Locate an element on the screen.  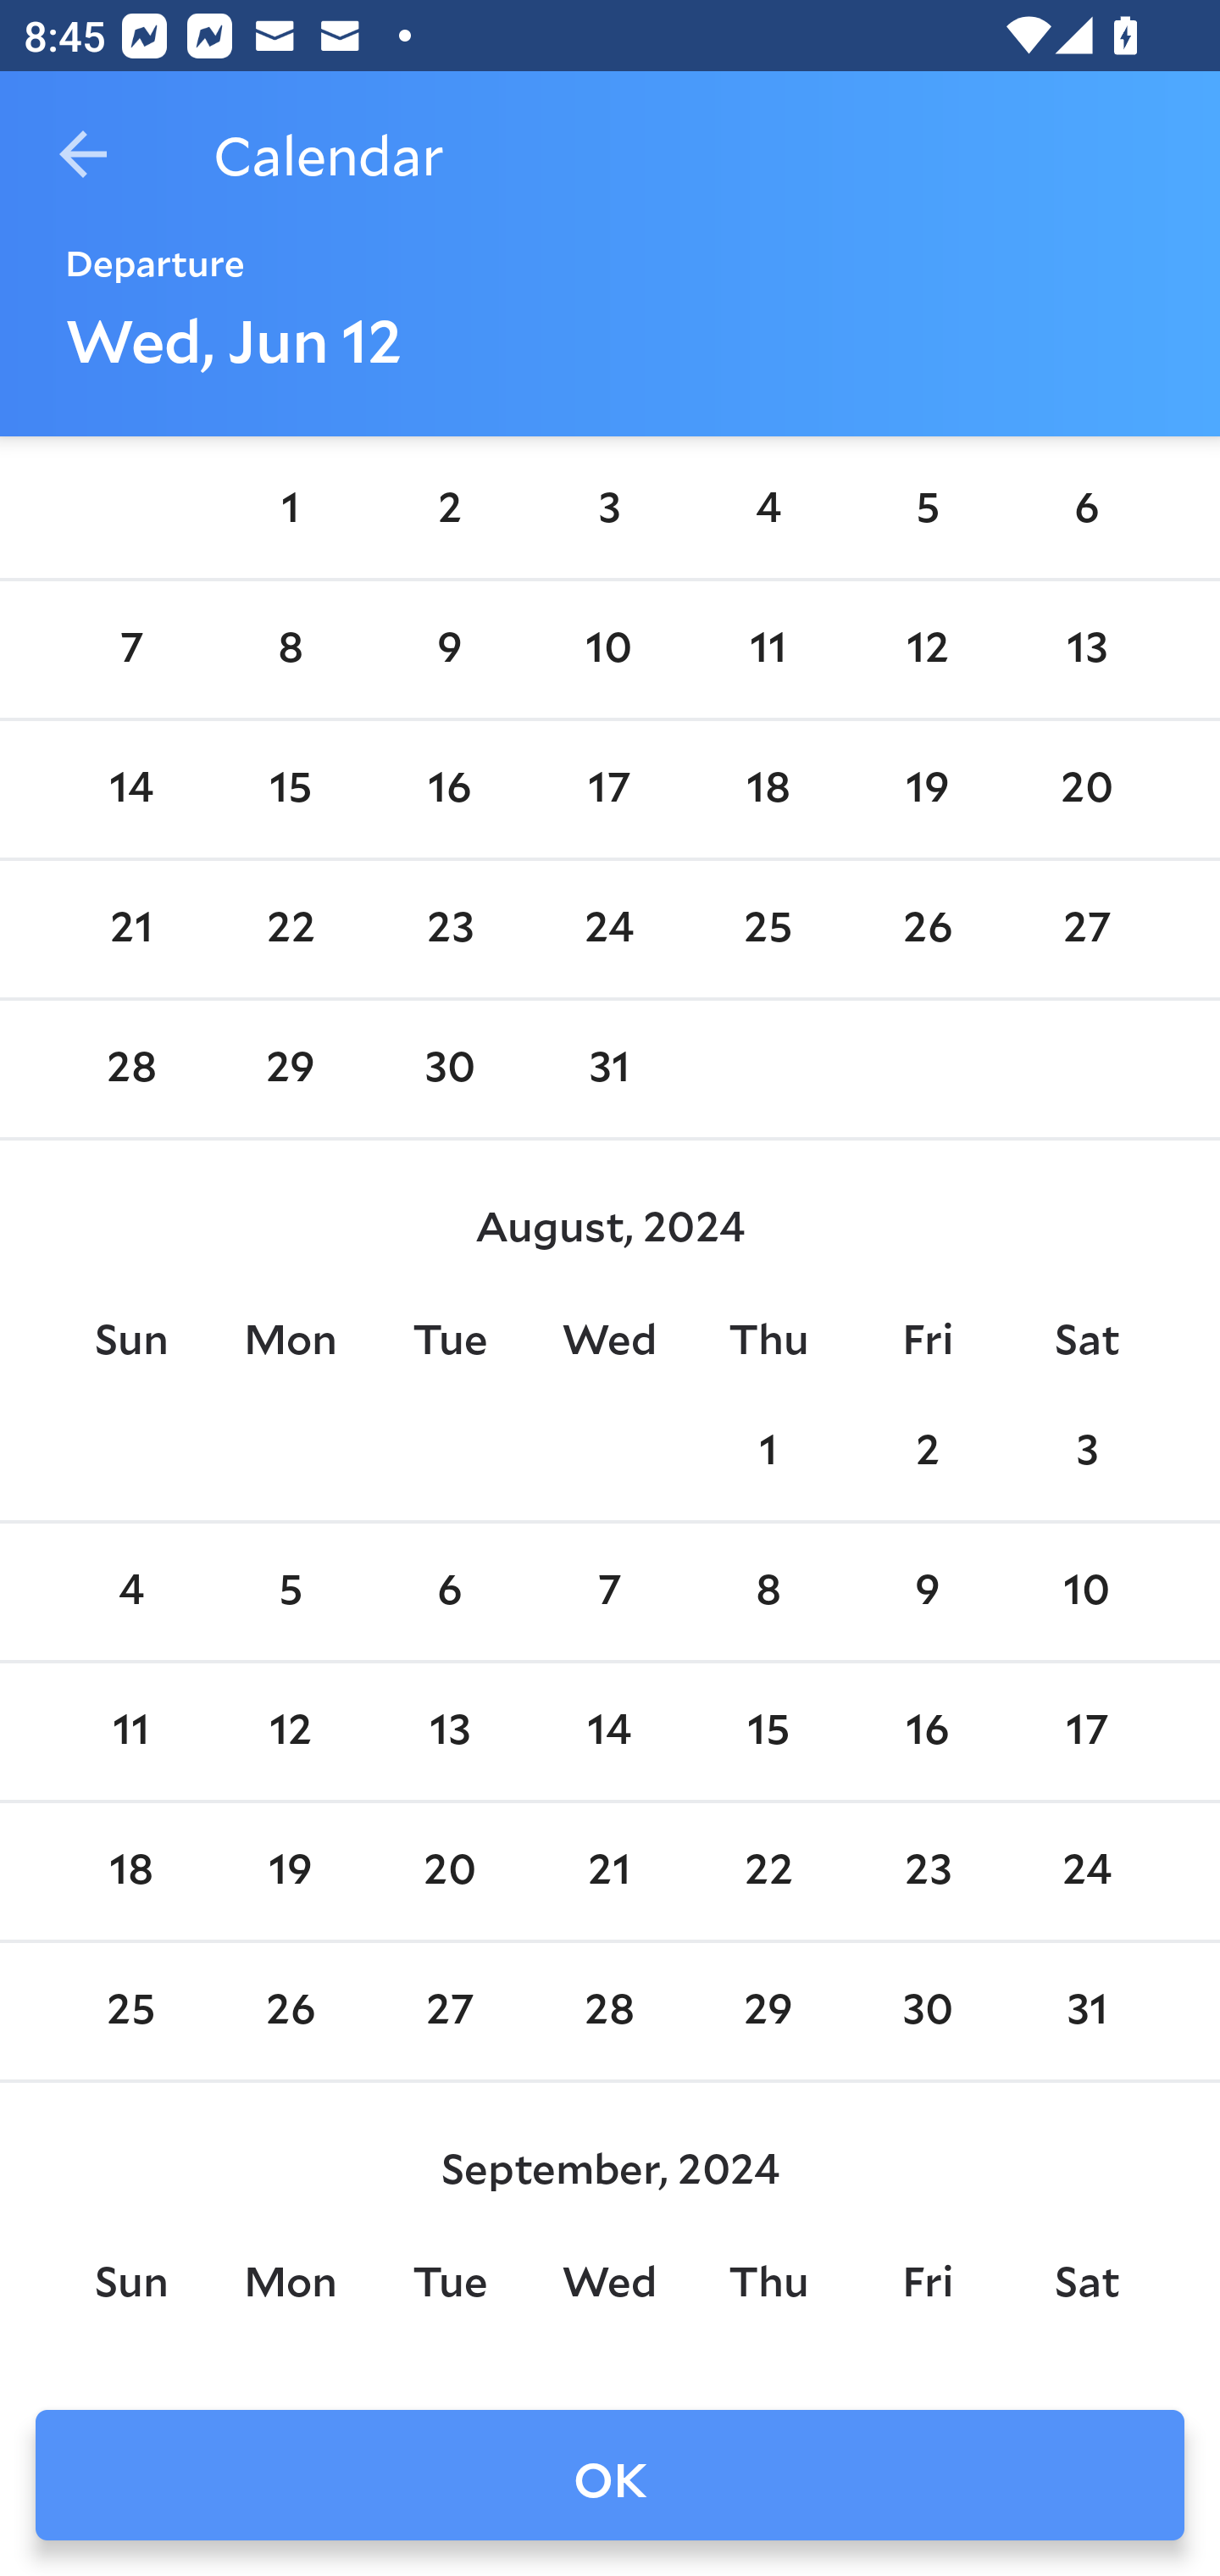
28 is located at coordinates (130, 1069).